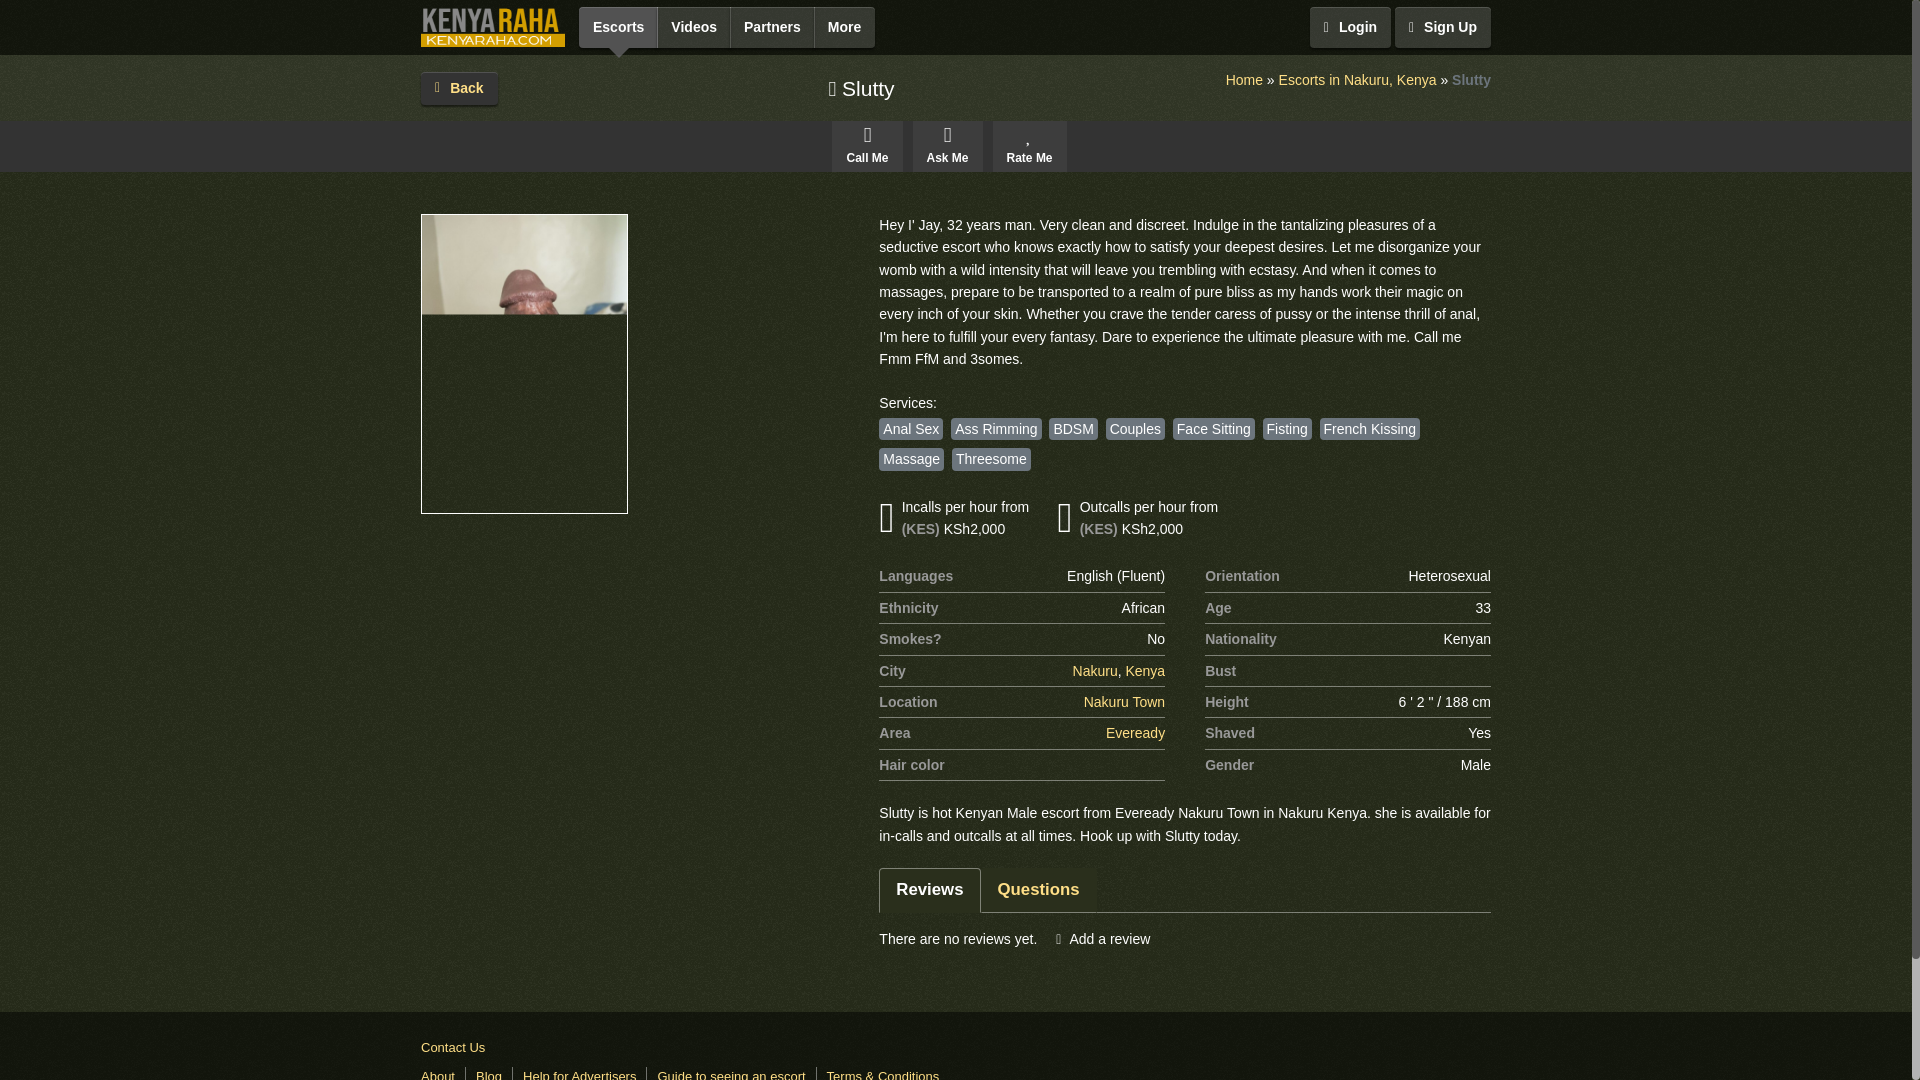 This screenshot has width=1920, height=1080. Describe the element at coordinates (1030, 145) in the screenshot. I see `Rate Me` at that location.